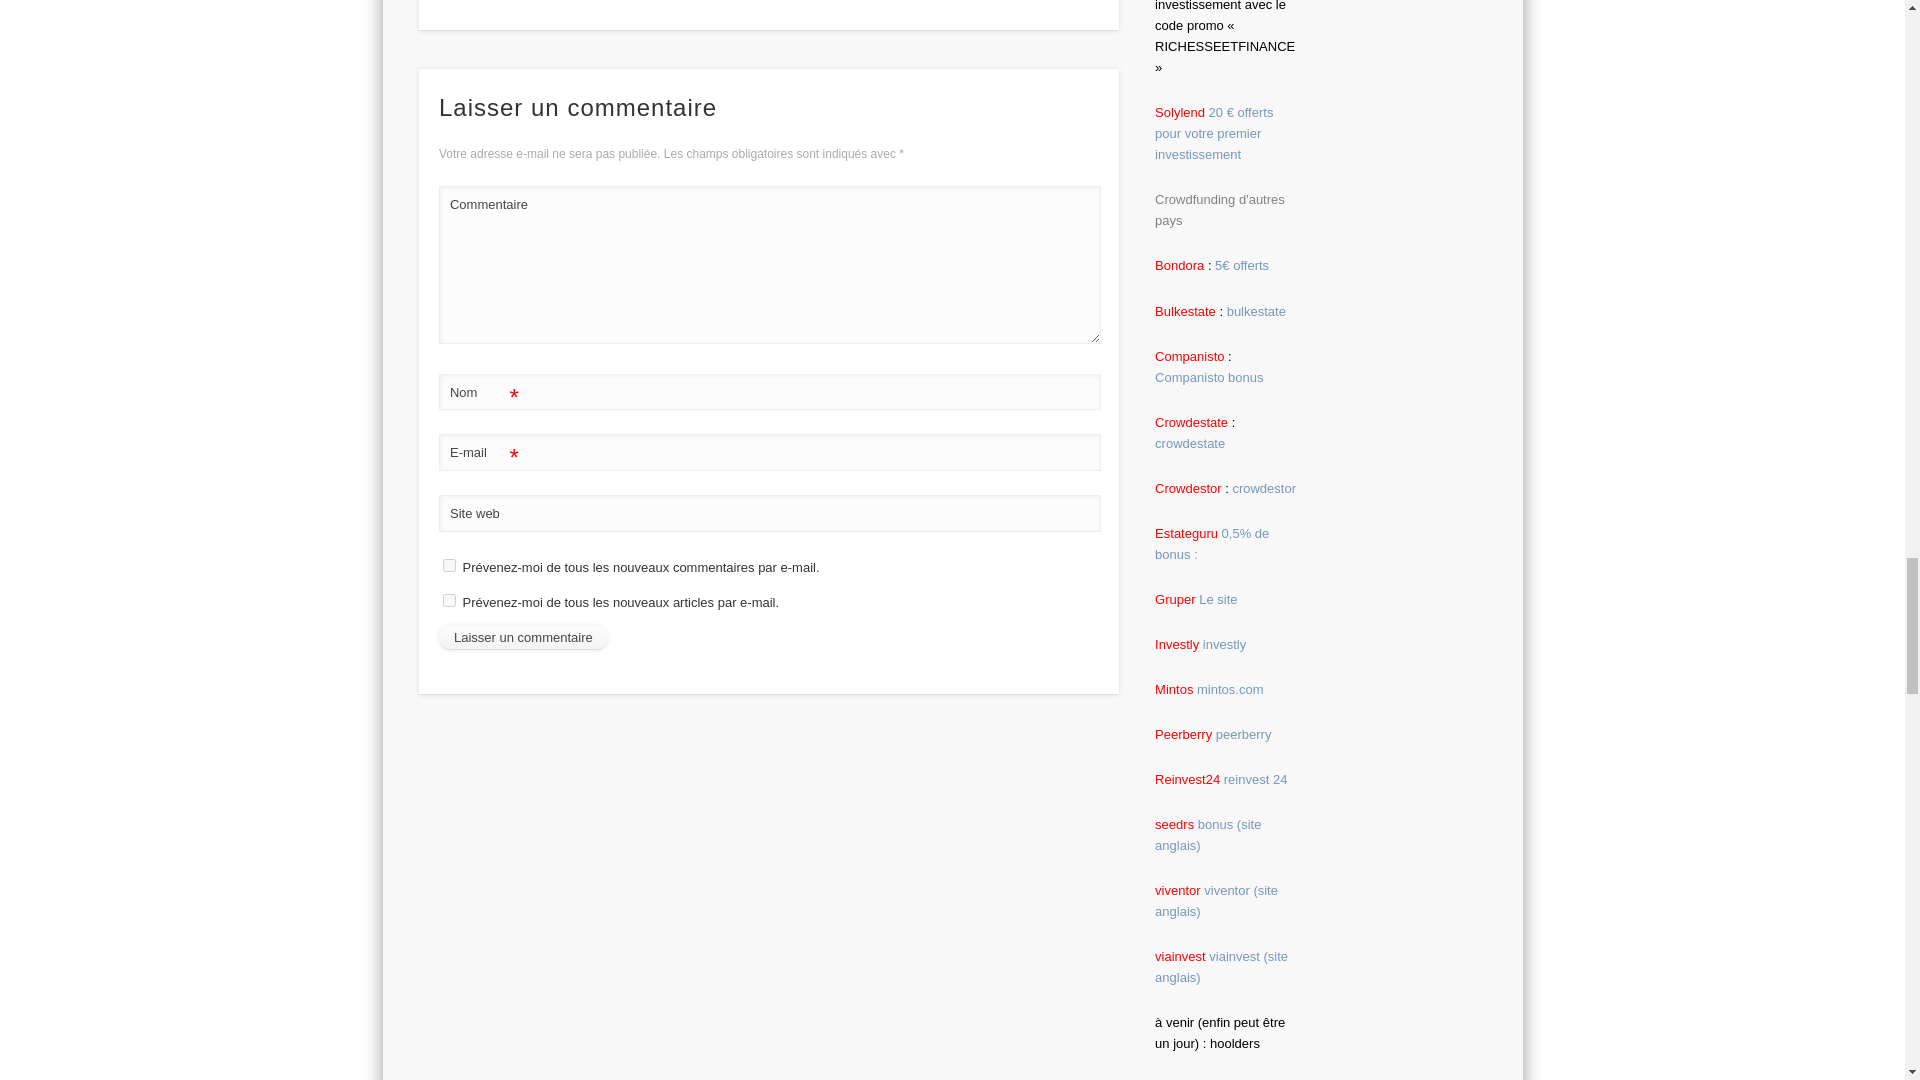 This screenshot has width=1920, height=1080. Describe the element at coordinates (450, 566) in the screenshot. I see `subscribe` at that location.